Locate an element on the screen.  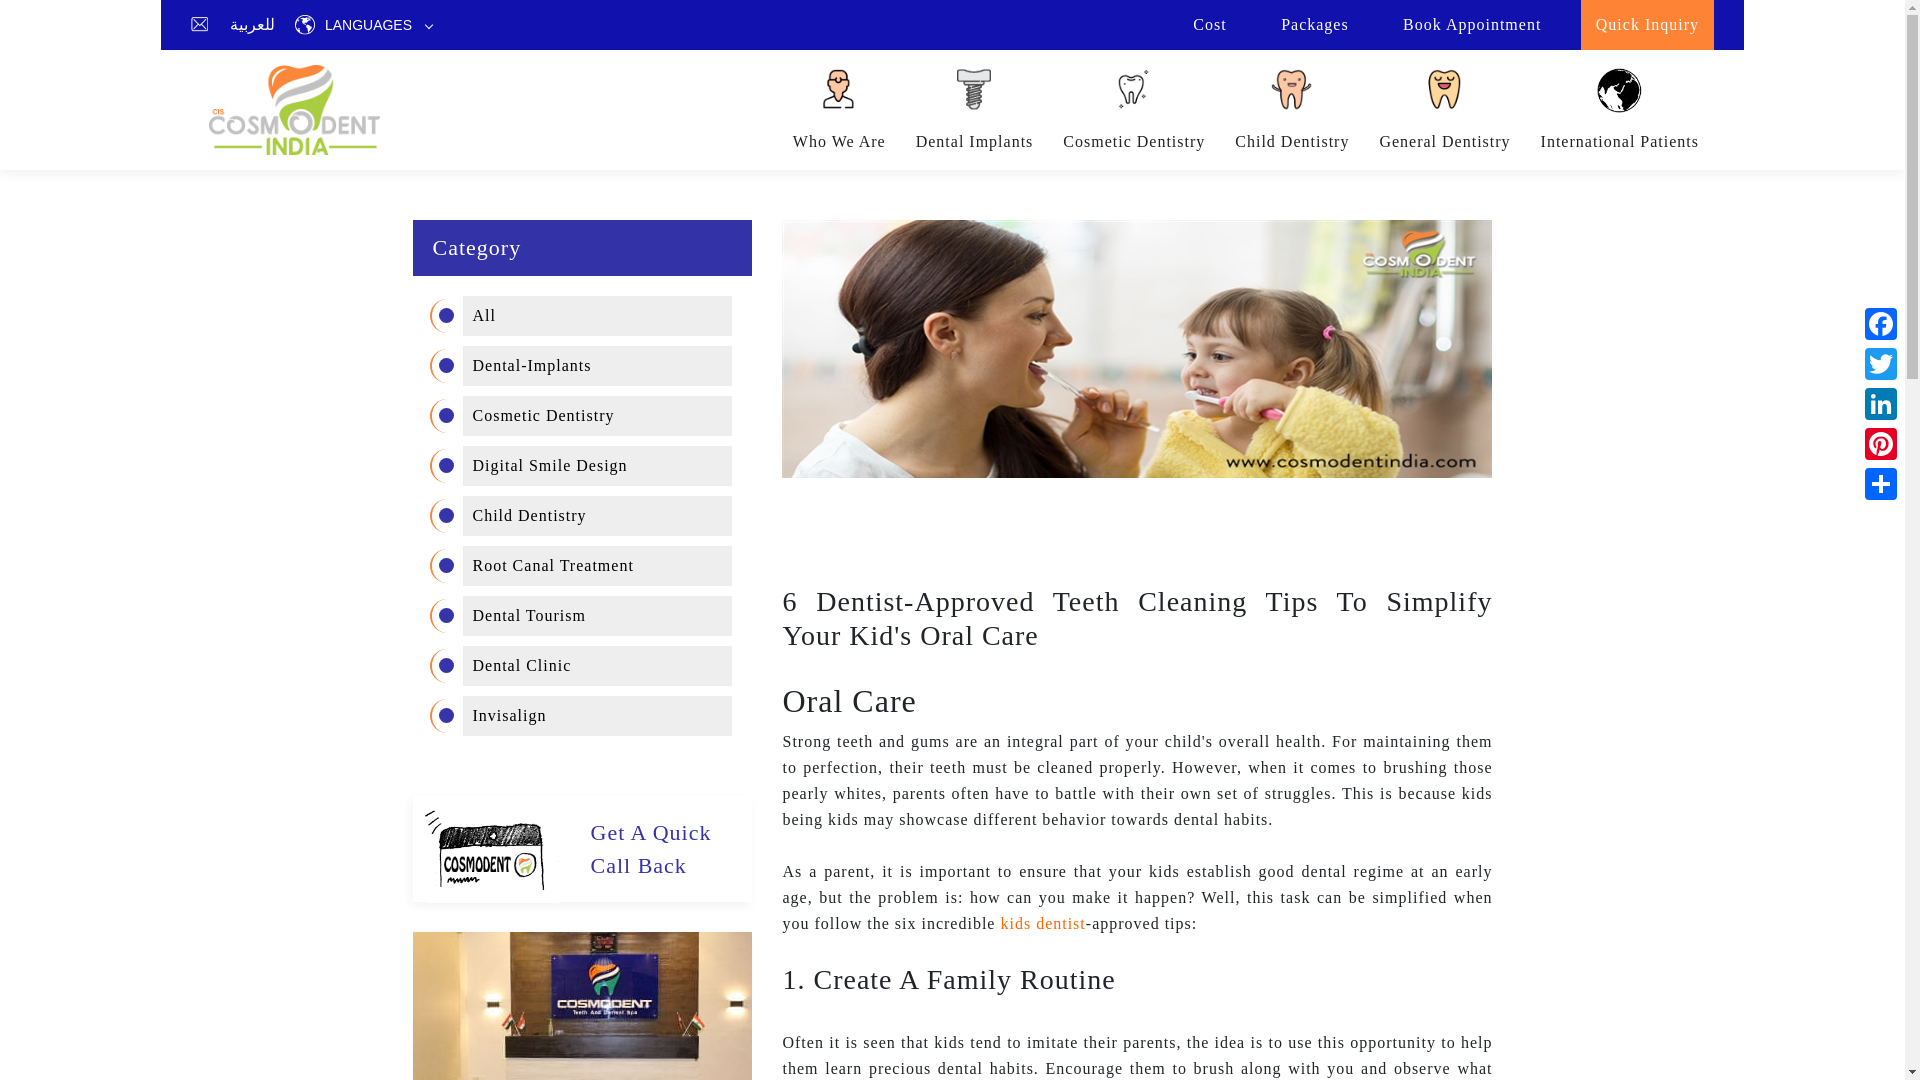
International Patients is located at coordinates (1634, 103).